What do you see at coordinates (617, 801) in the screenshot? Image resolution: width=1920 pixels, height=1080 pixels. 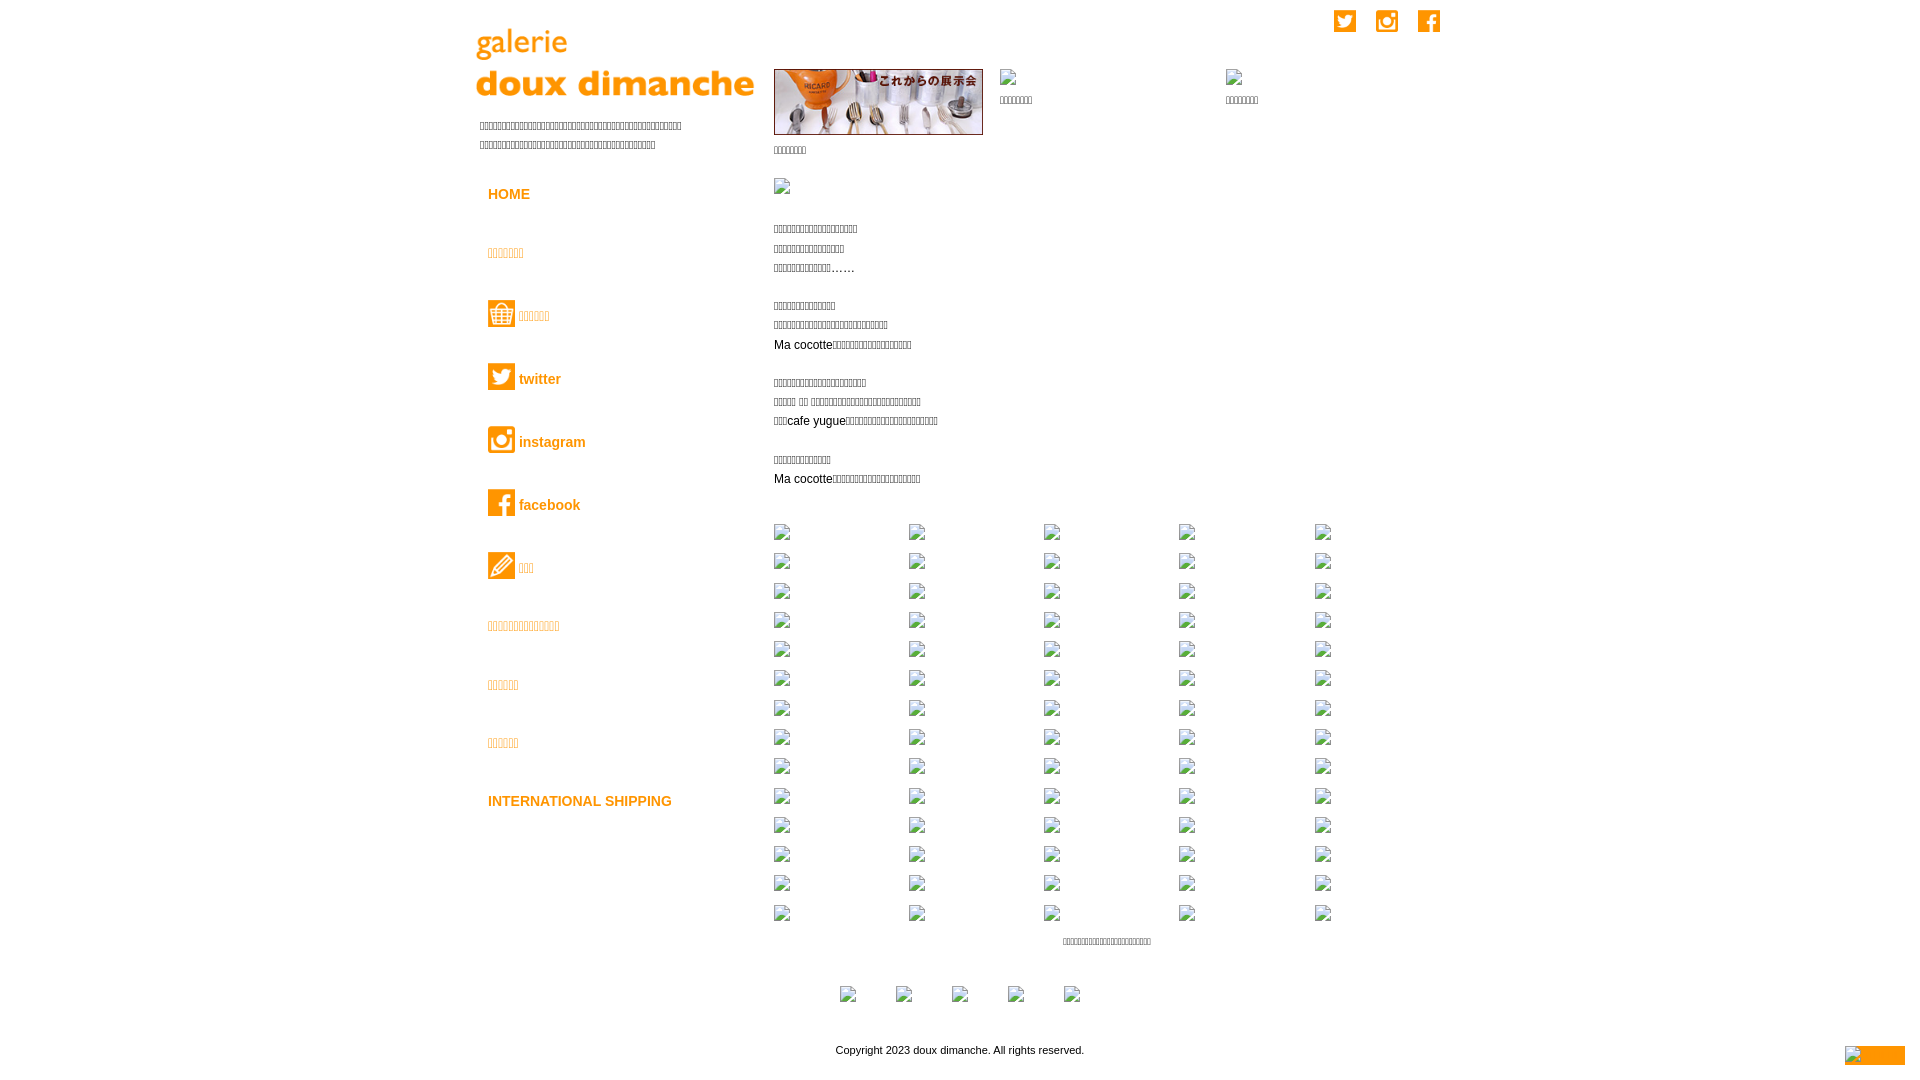 I see `INTERNATIONAL SHIPPING` at bounding box center [617, 801].